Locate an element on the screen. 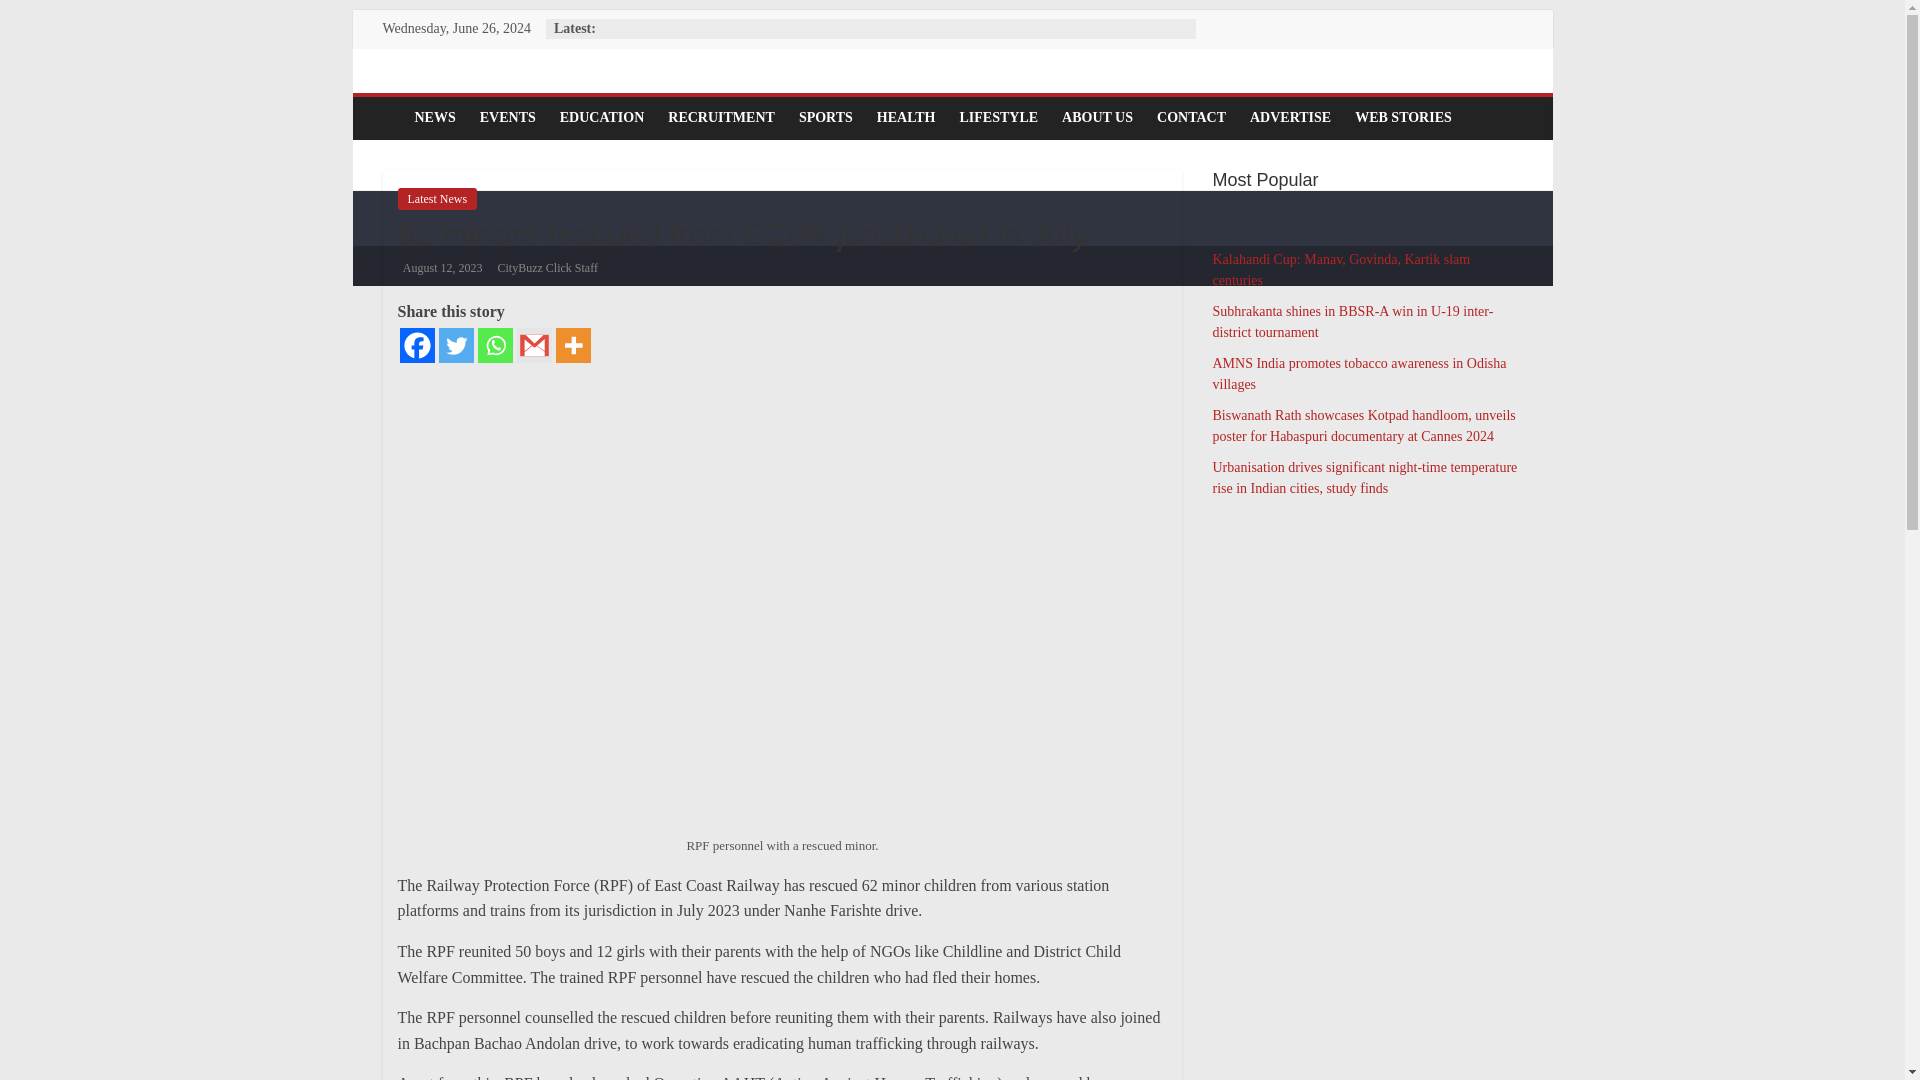 The height and width of the screenshot is (1080, 1920). CONTACT is located at coordinates (1191, 118).